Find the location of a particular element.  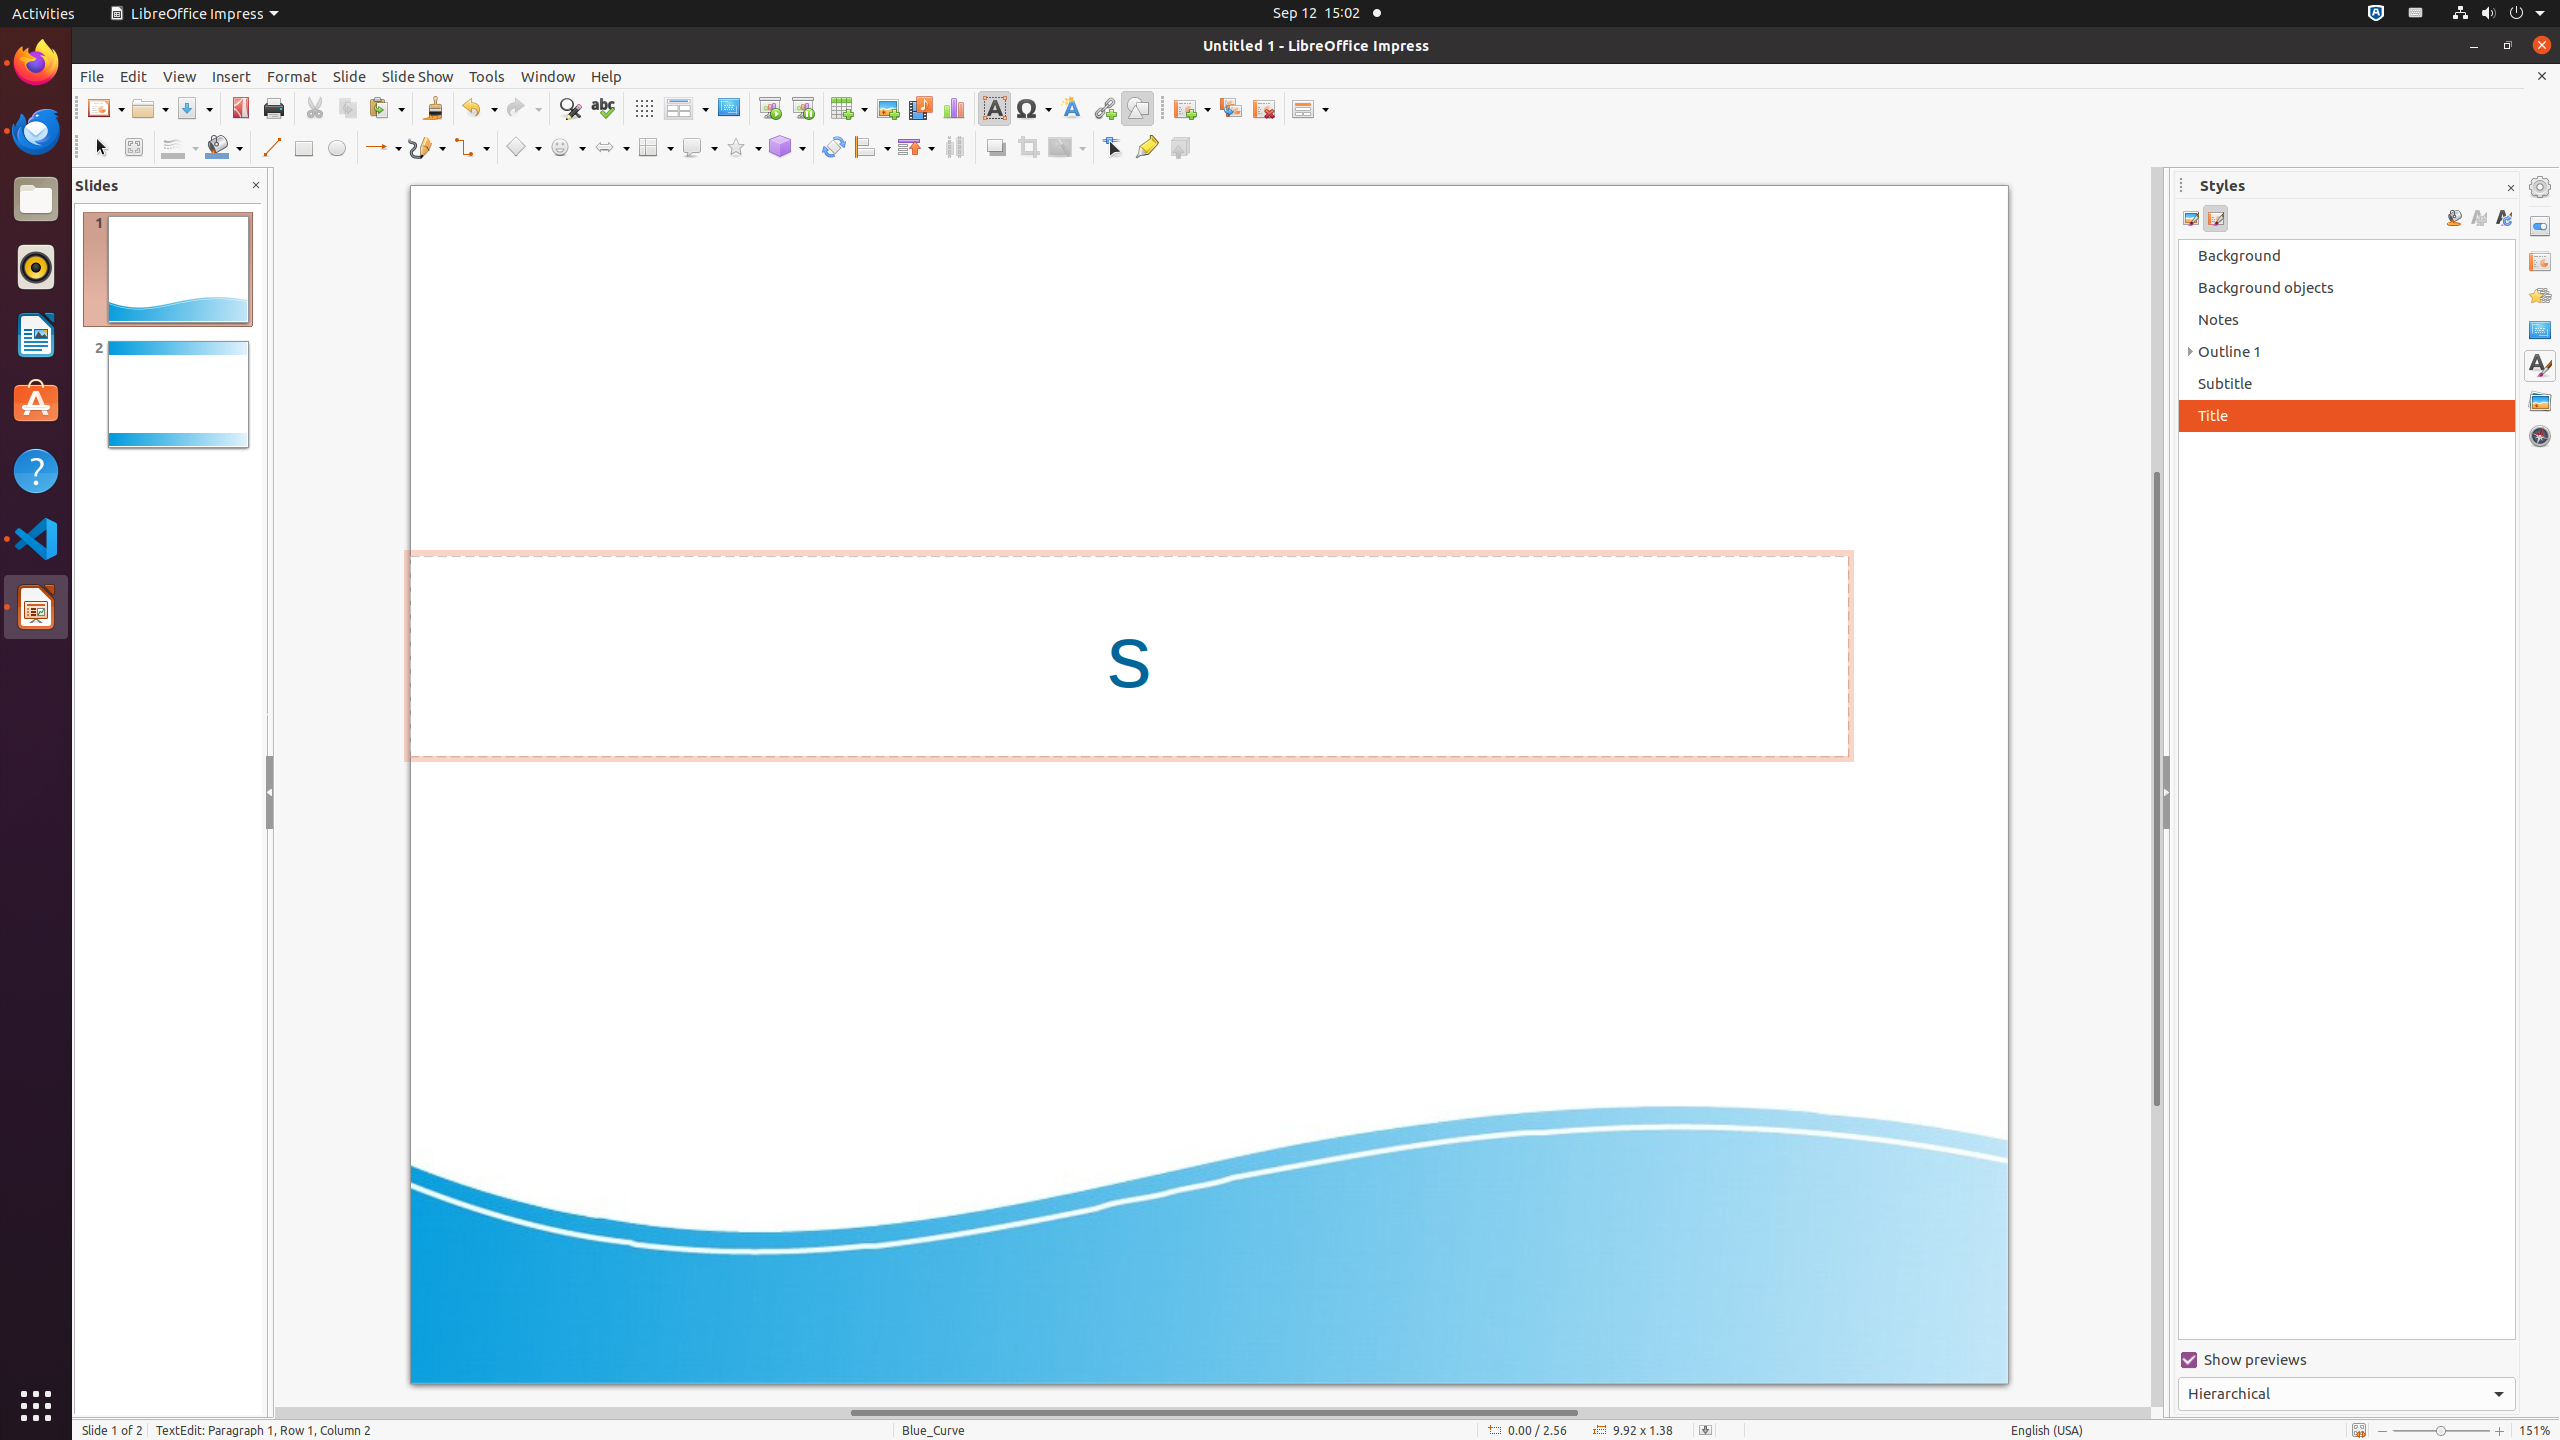

Callout Shapes is located at coordinates (699, 148).